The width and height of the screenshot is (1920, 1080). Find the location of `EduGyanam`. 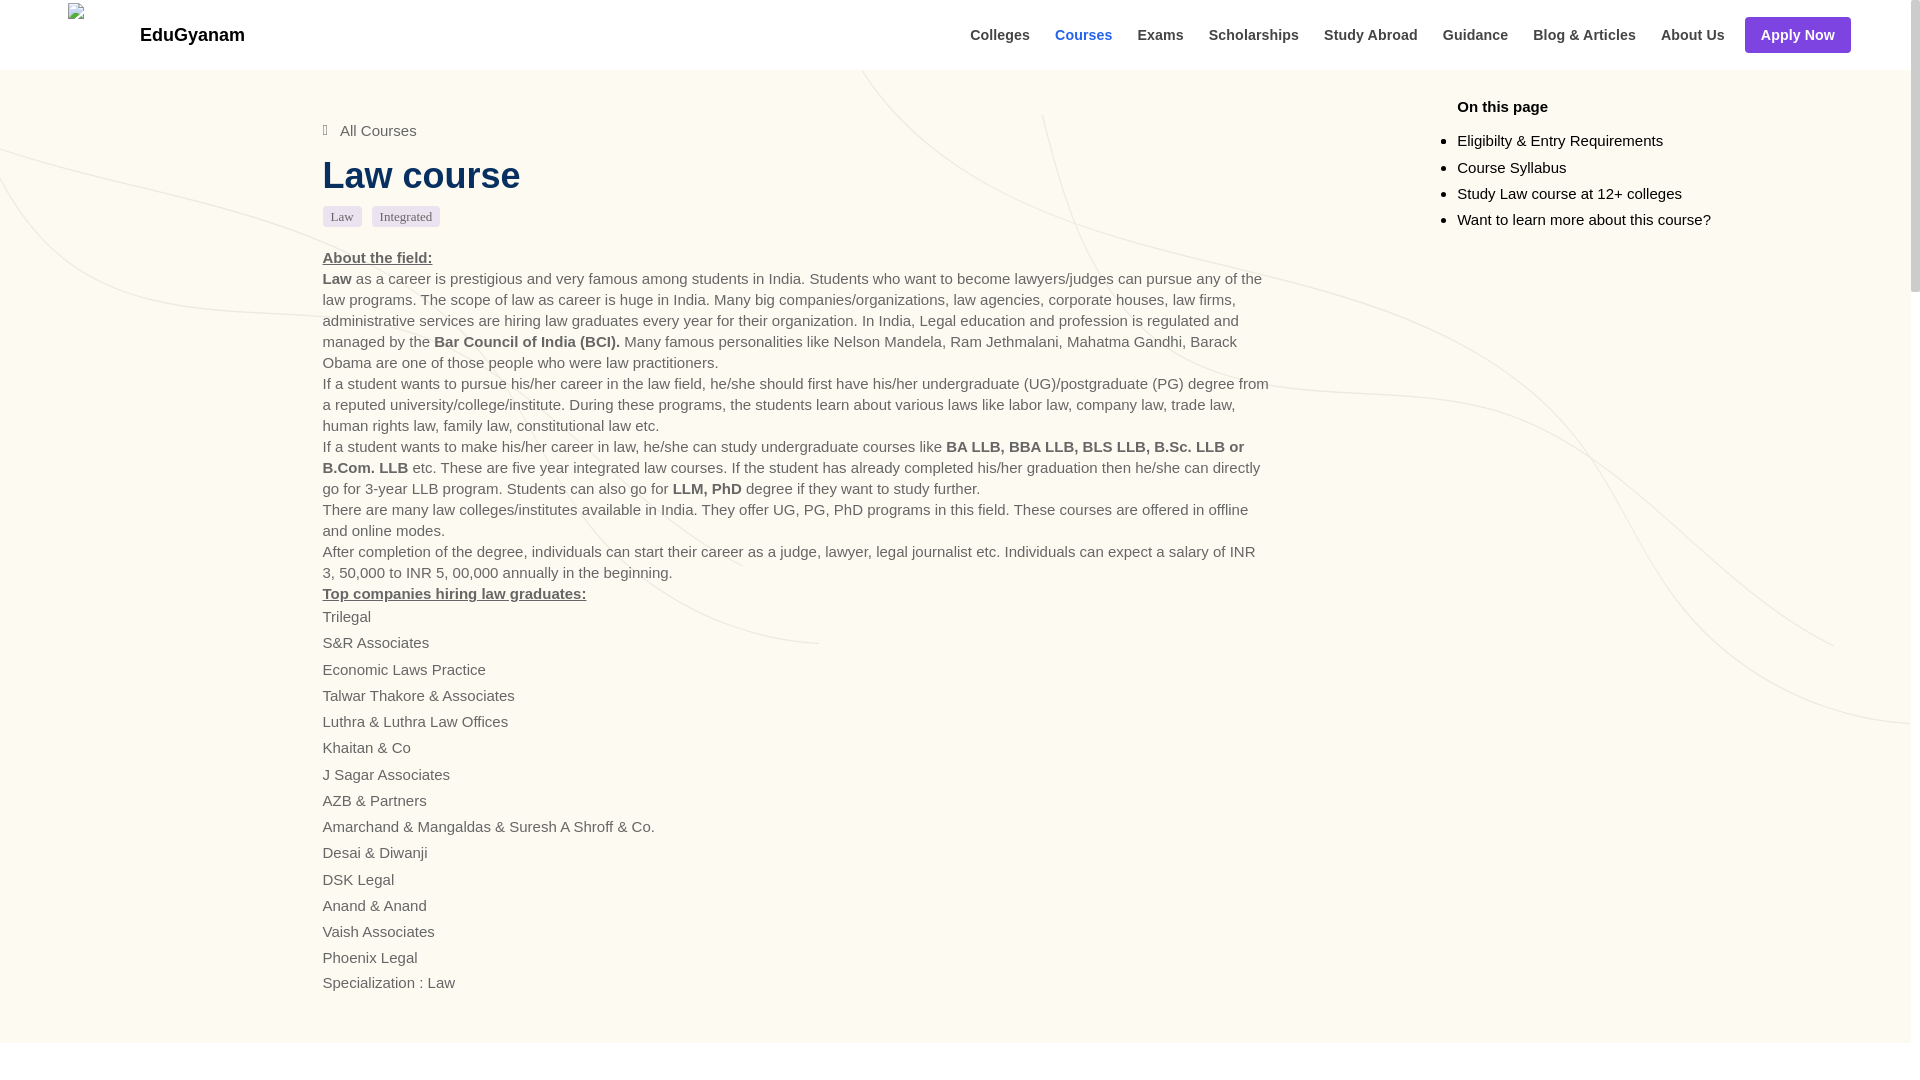

EduGyanam is located at coordinates (156, 34).